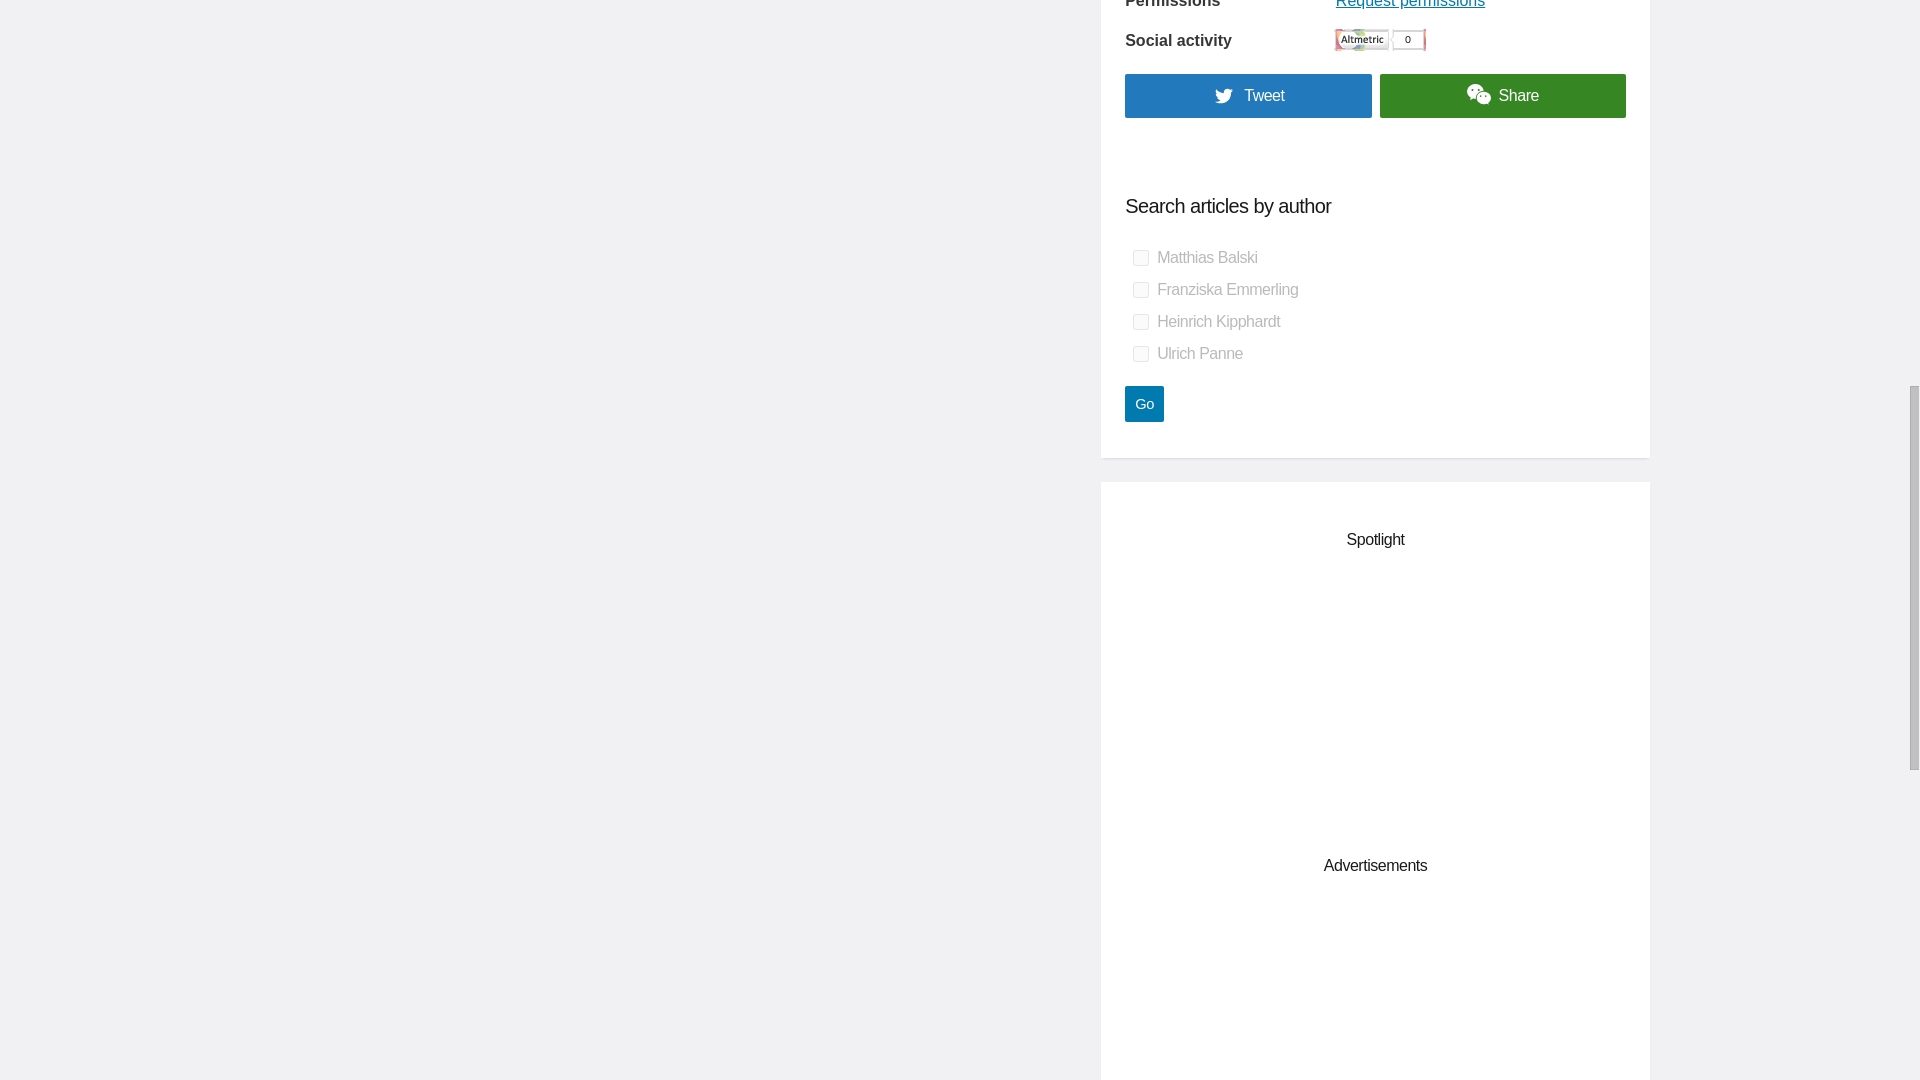 The height and width of the screenshot is (1080, 1920). I want to click on on, so click(1140, 353).